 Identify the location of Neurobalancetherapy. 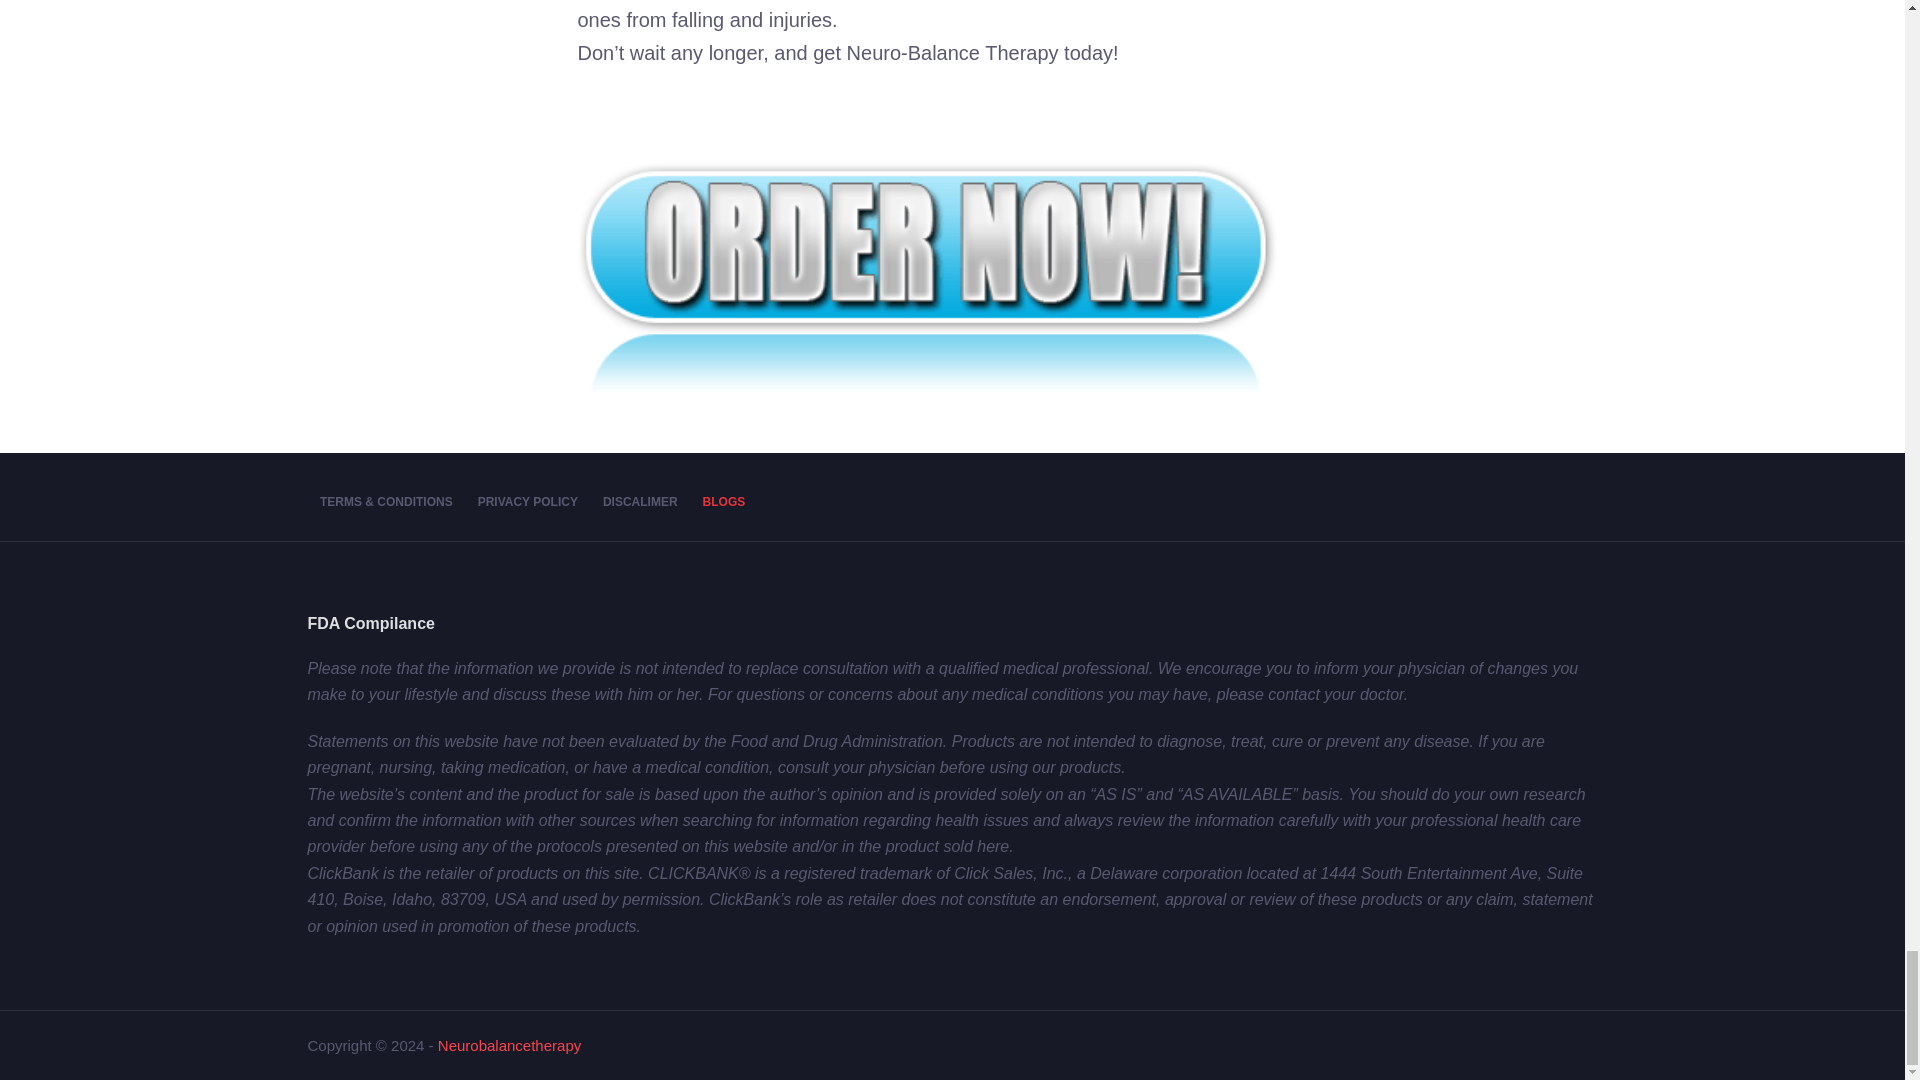
(509, 1045).